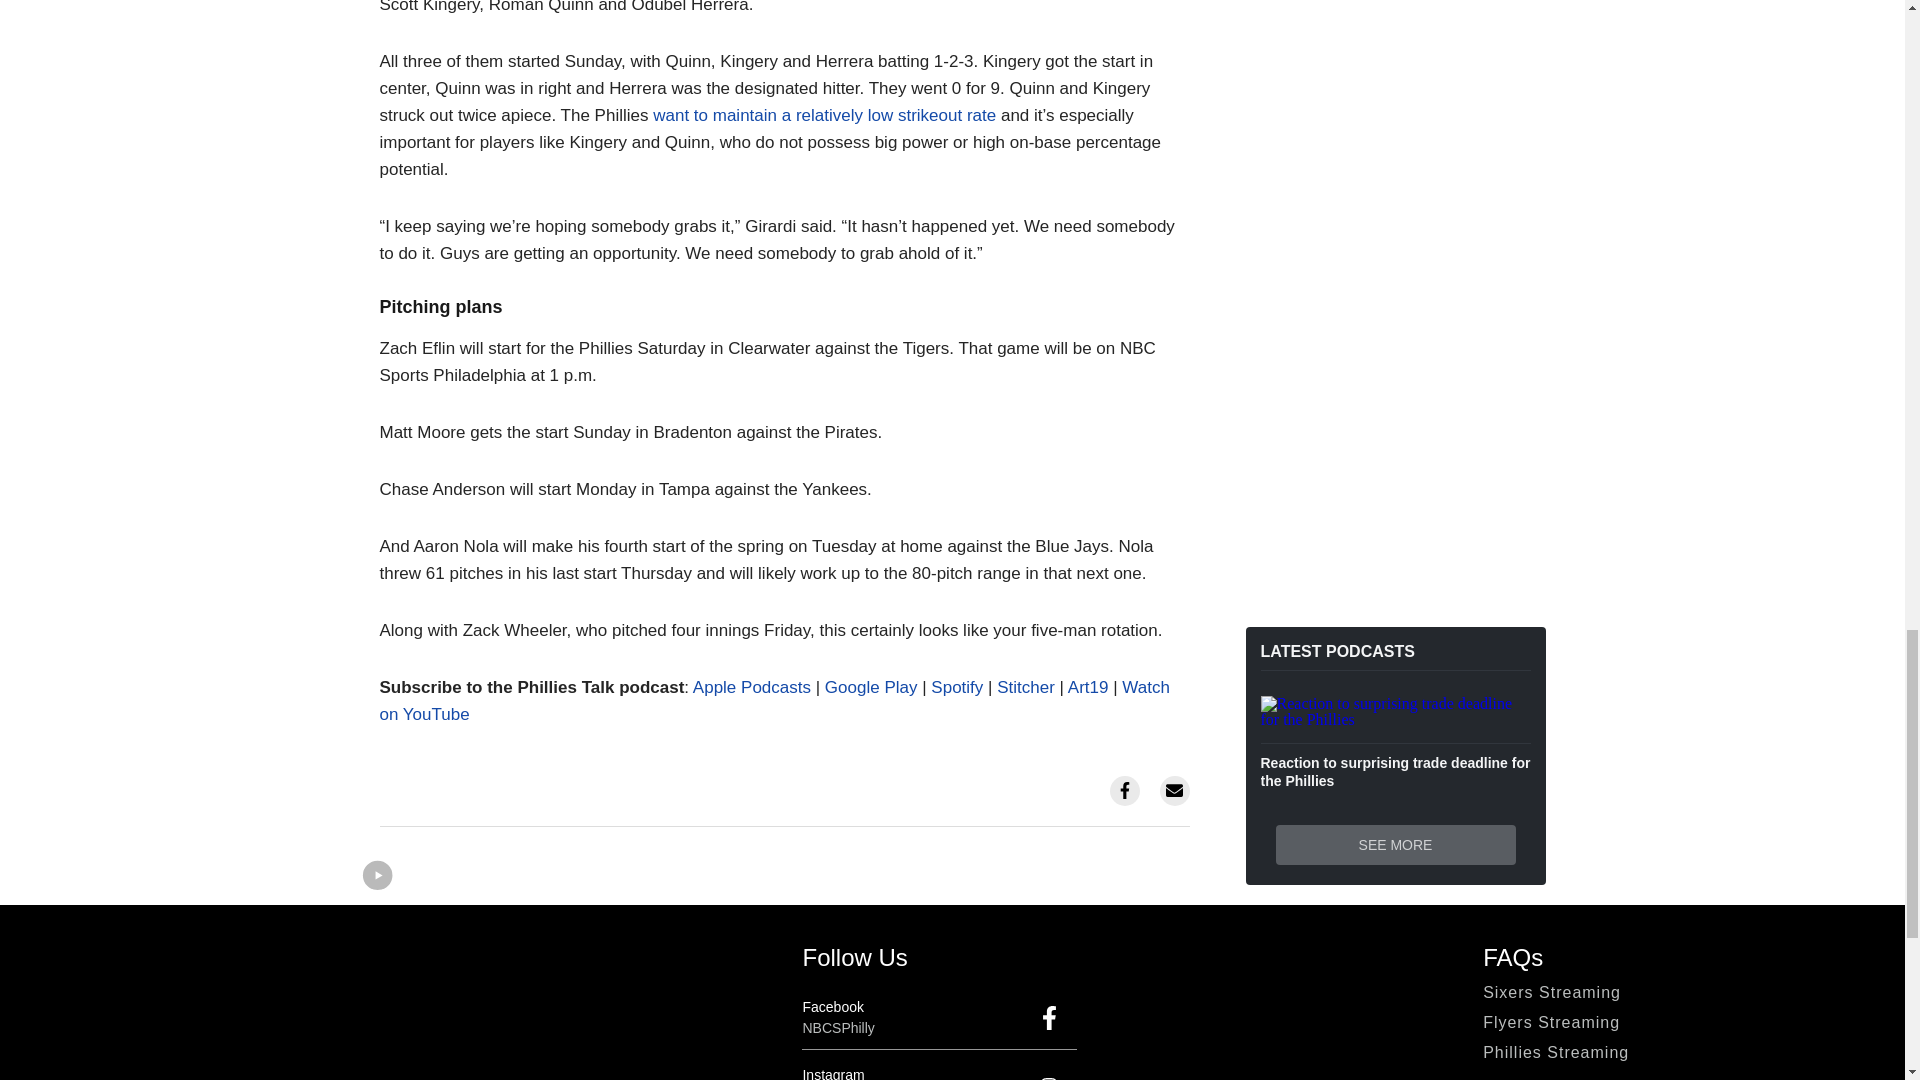 The width and height of the screenshot is (1920, 1080). Describe the element at coordinates (824, 115) in the screenshot. I see `want to maintain a relatively low strikeout rate` at that location.